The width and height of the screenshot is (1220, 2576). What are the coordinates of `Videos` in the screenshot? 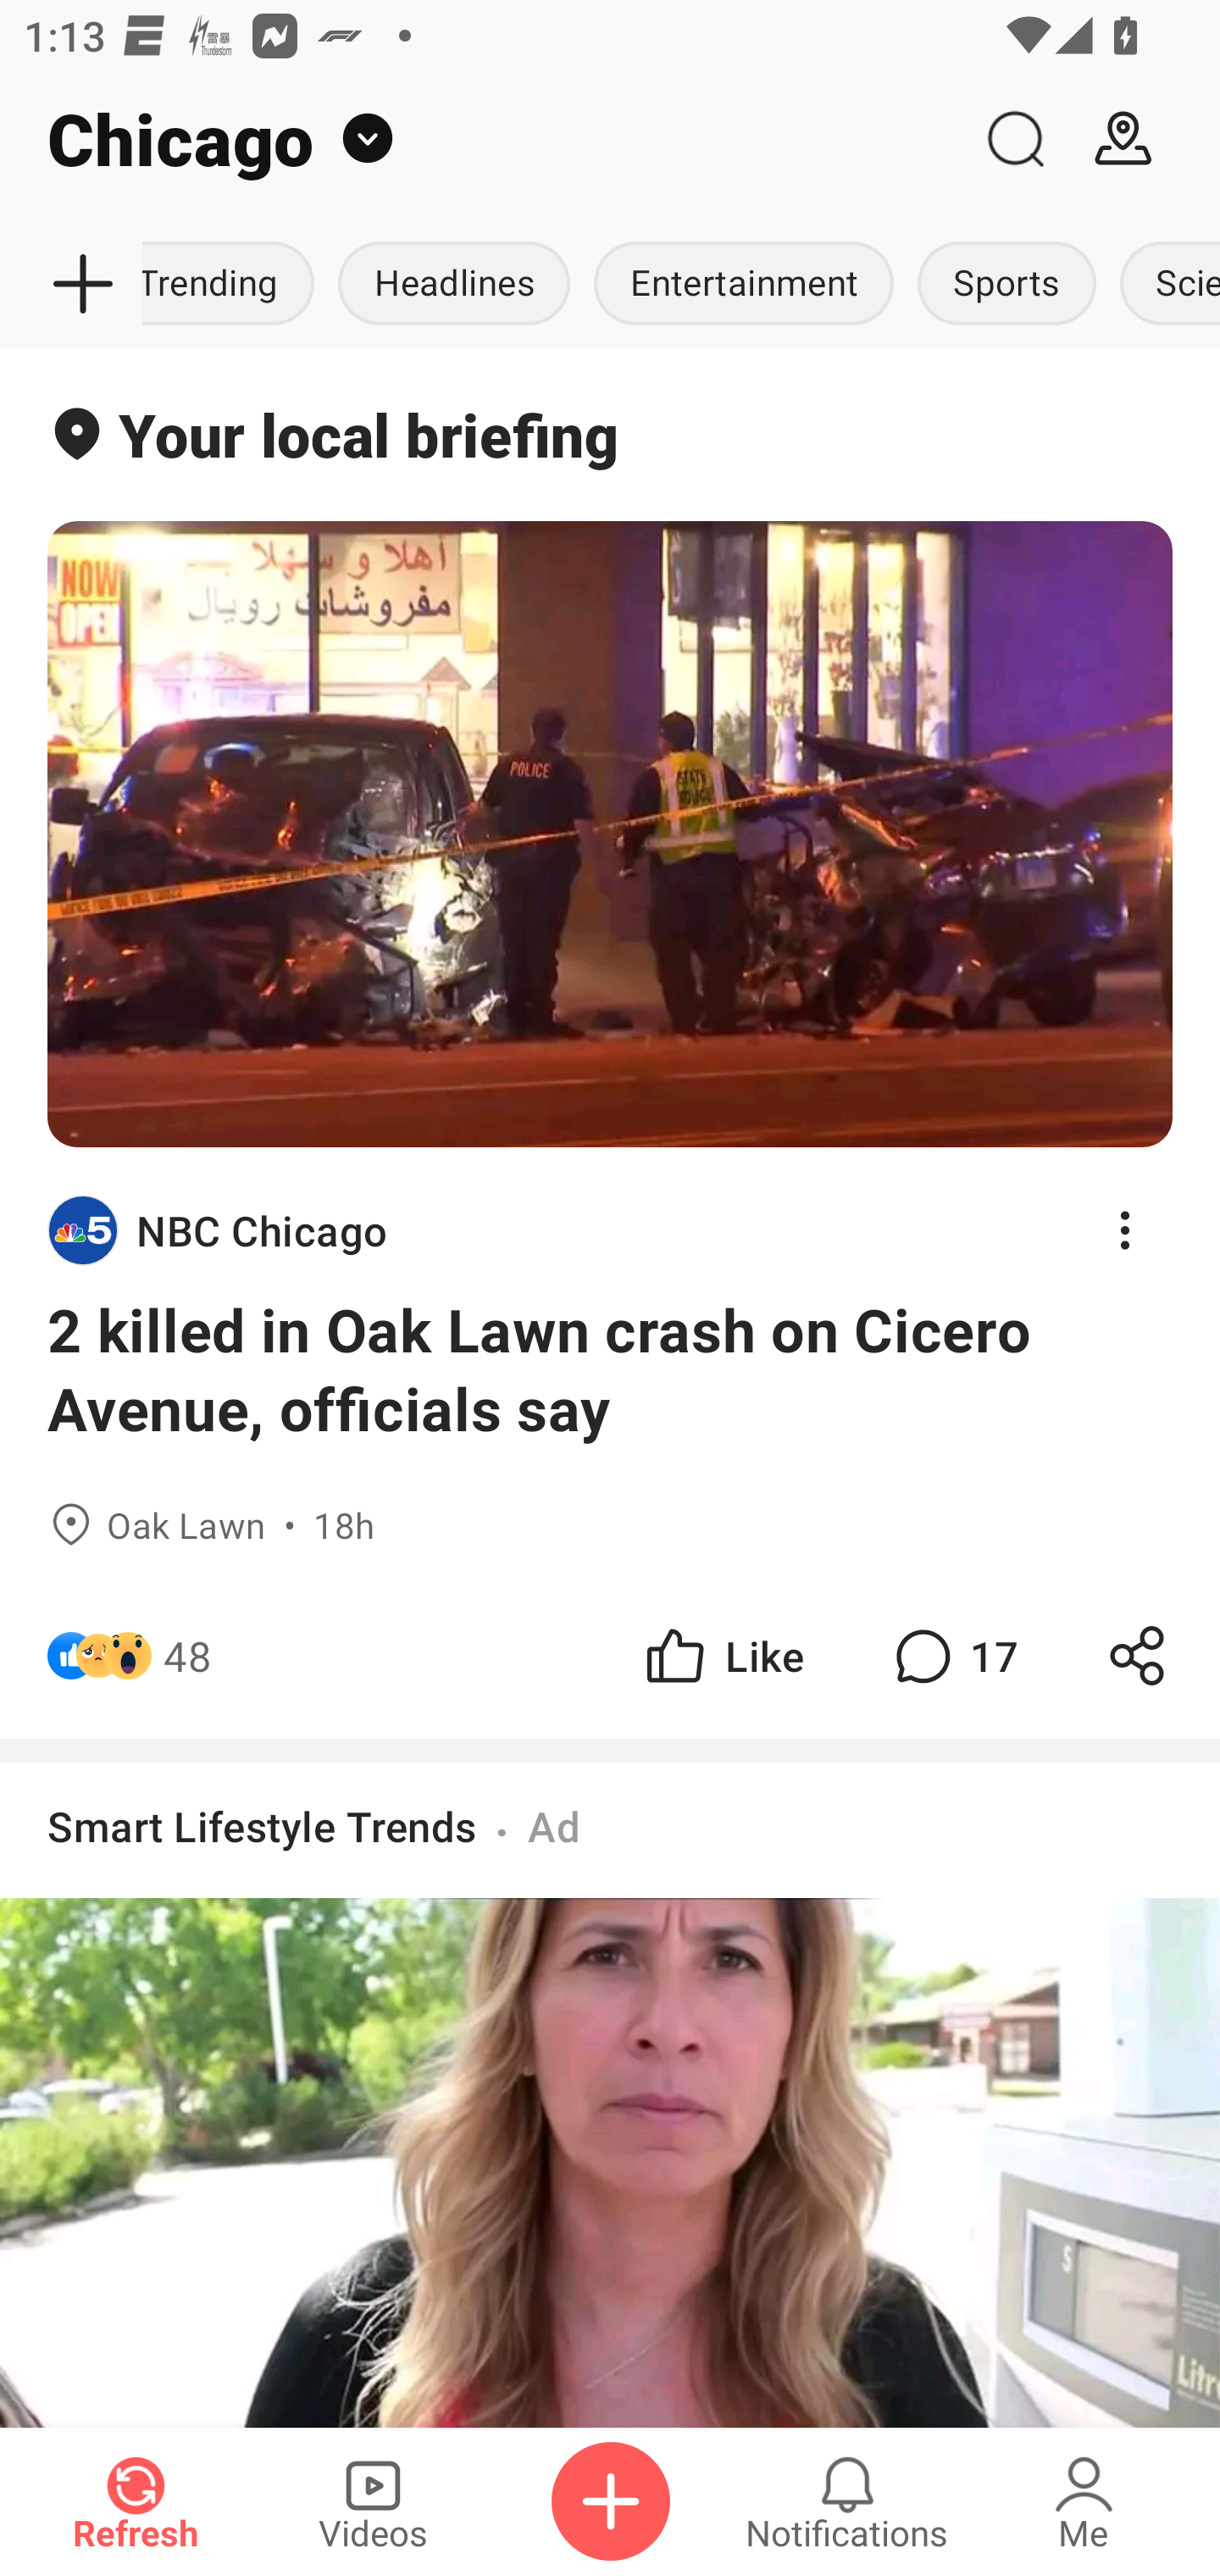 It's located at (373, 2501).